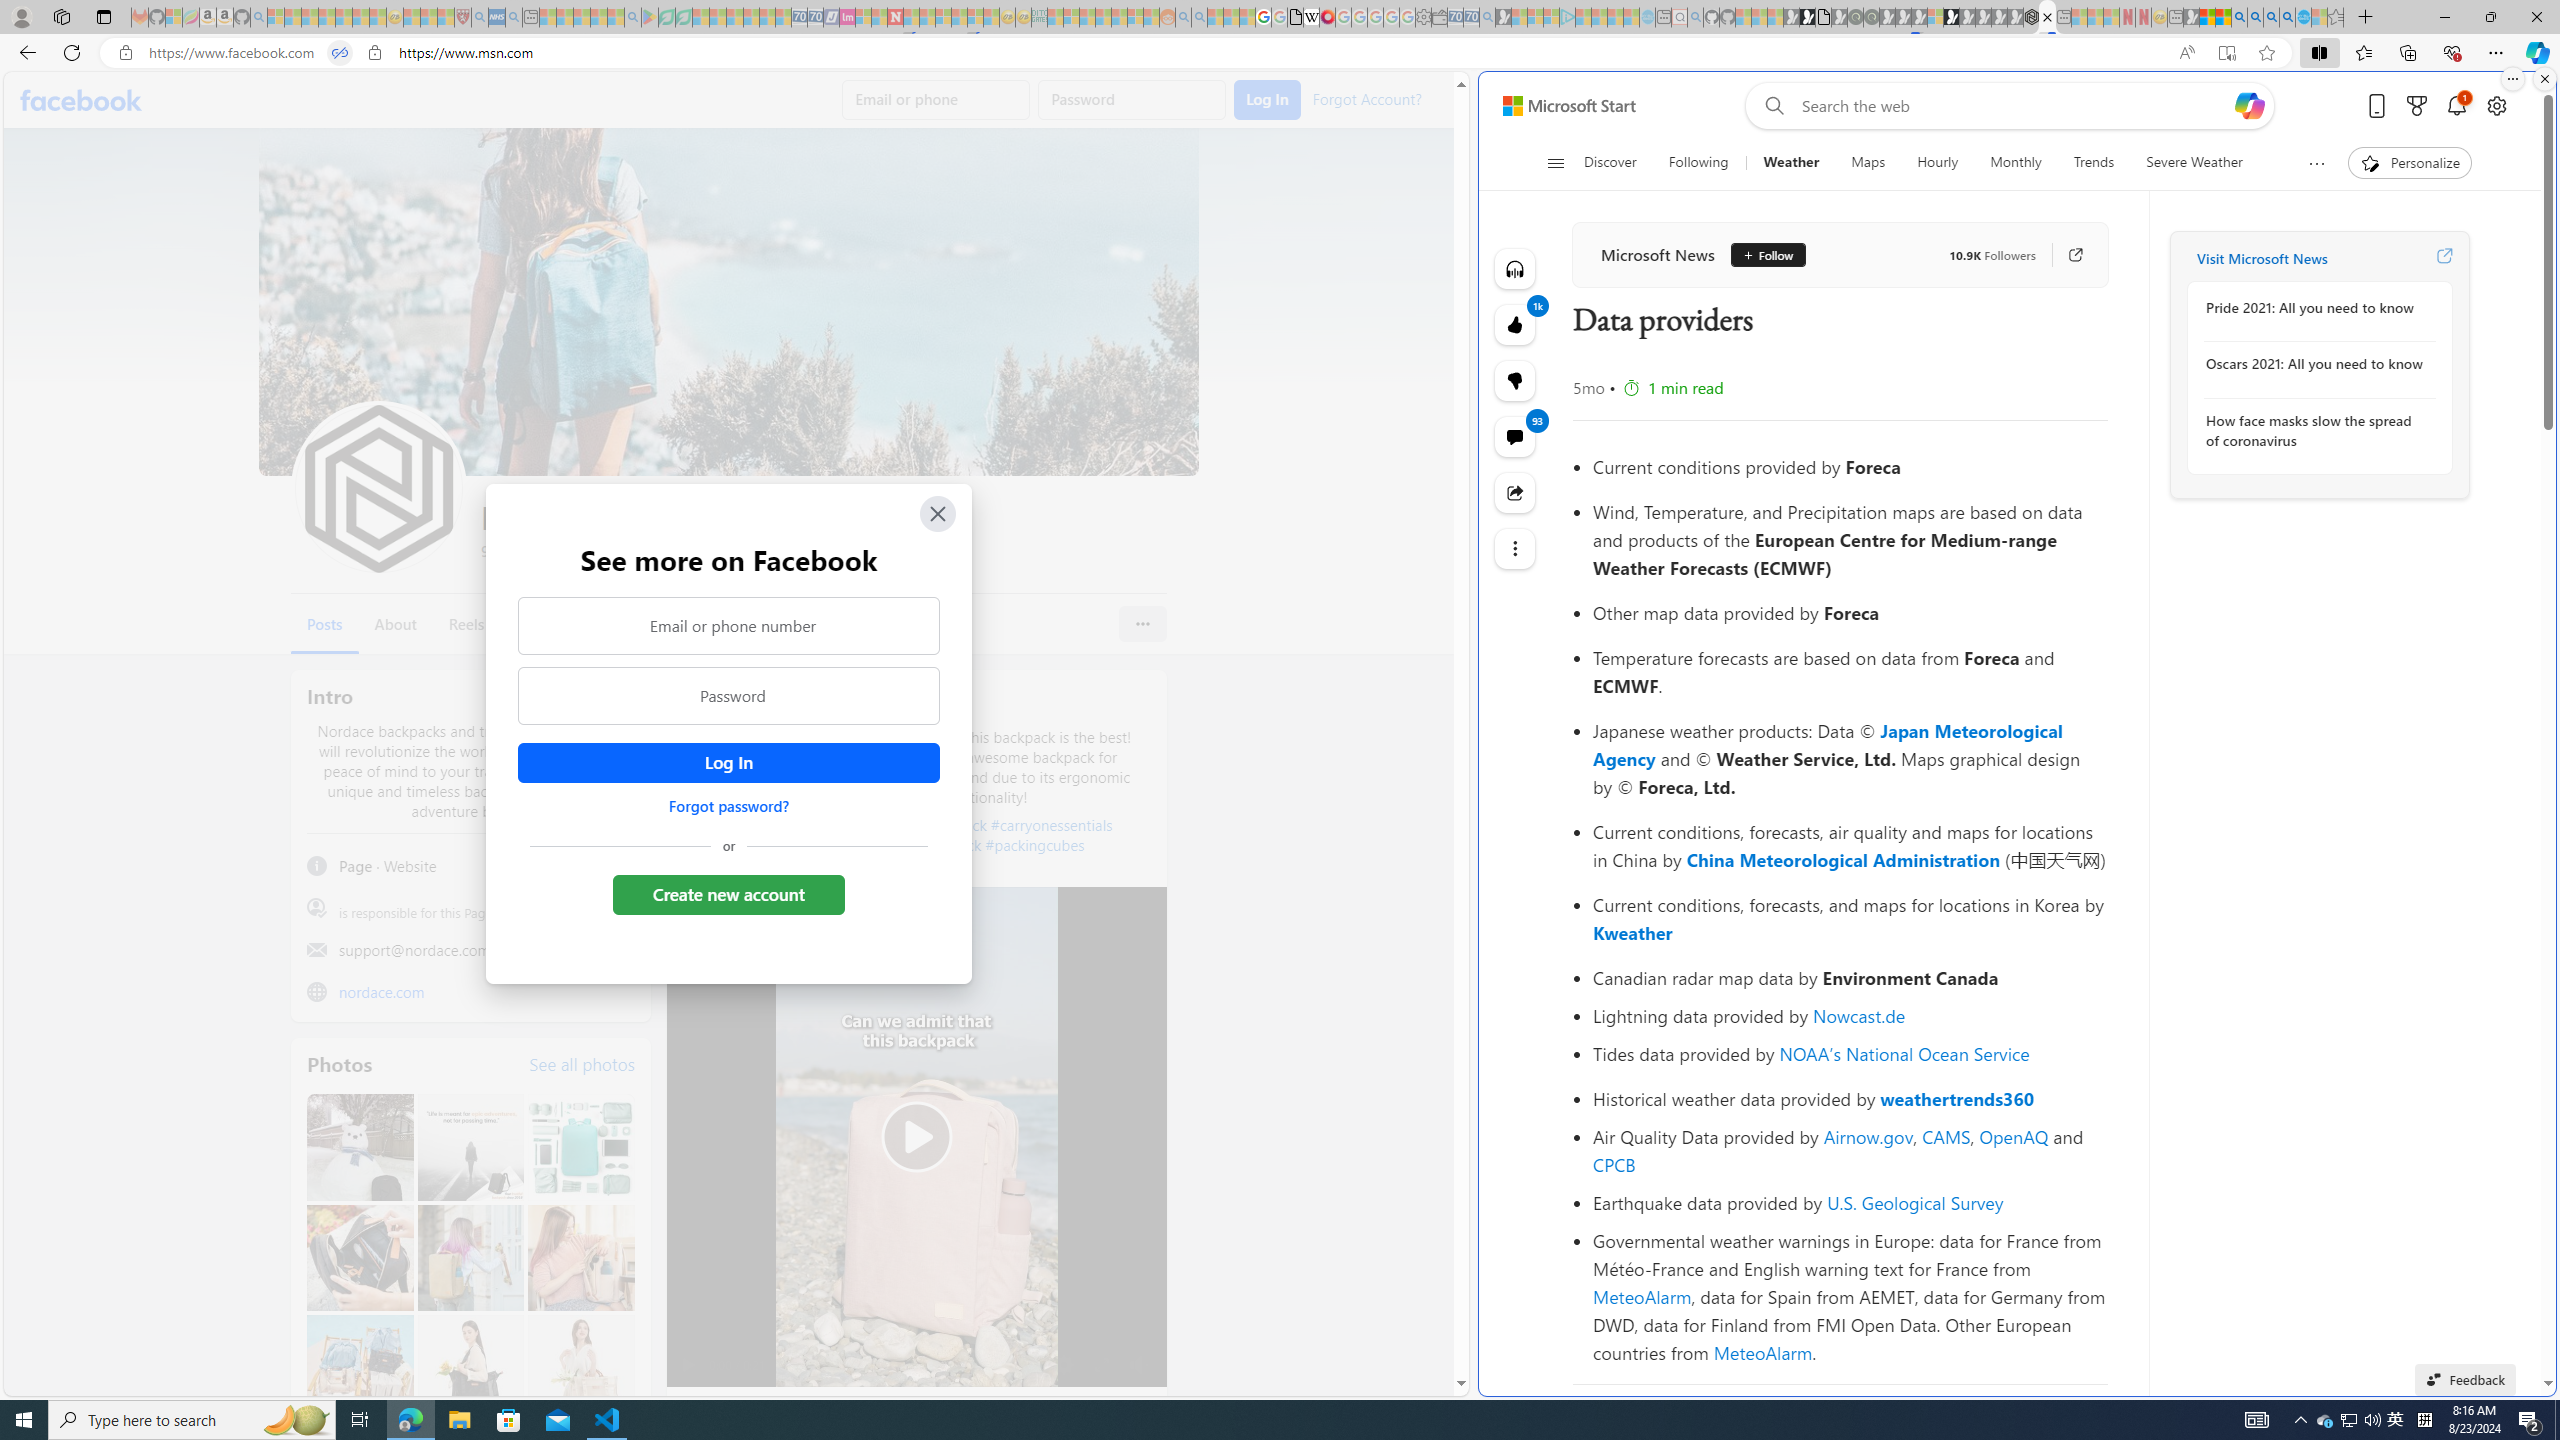 The image size is (2560, 1440). What do you see at coordinates (2336, 17) in the screenshot?
I see `Favorites - Sleeping` at bounding box center [2336, 17].